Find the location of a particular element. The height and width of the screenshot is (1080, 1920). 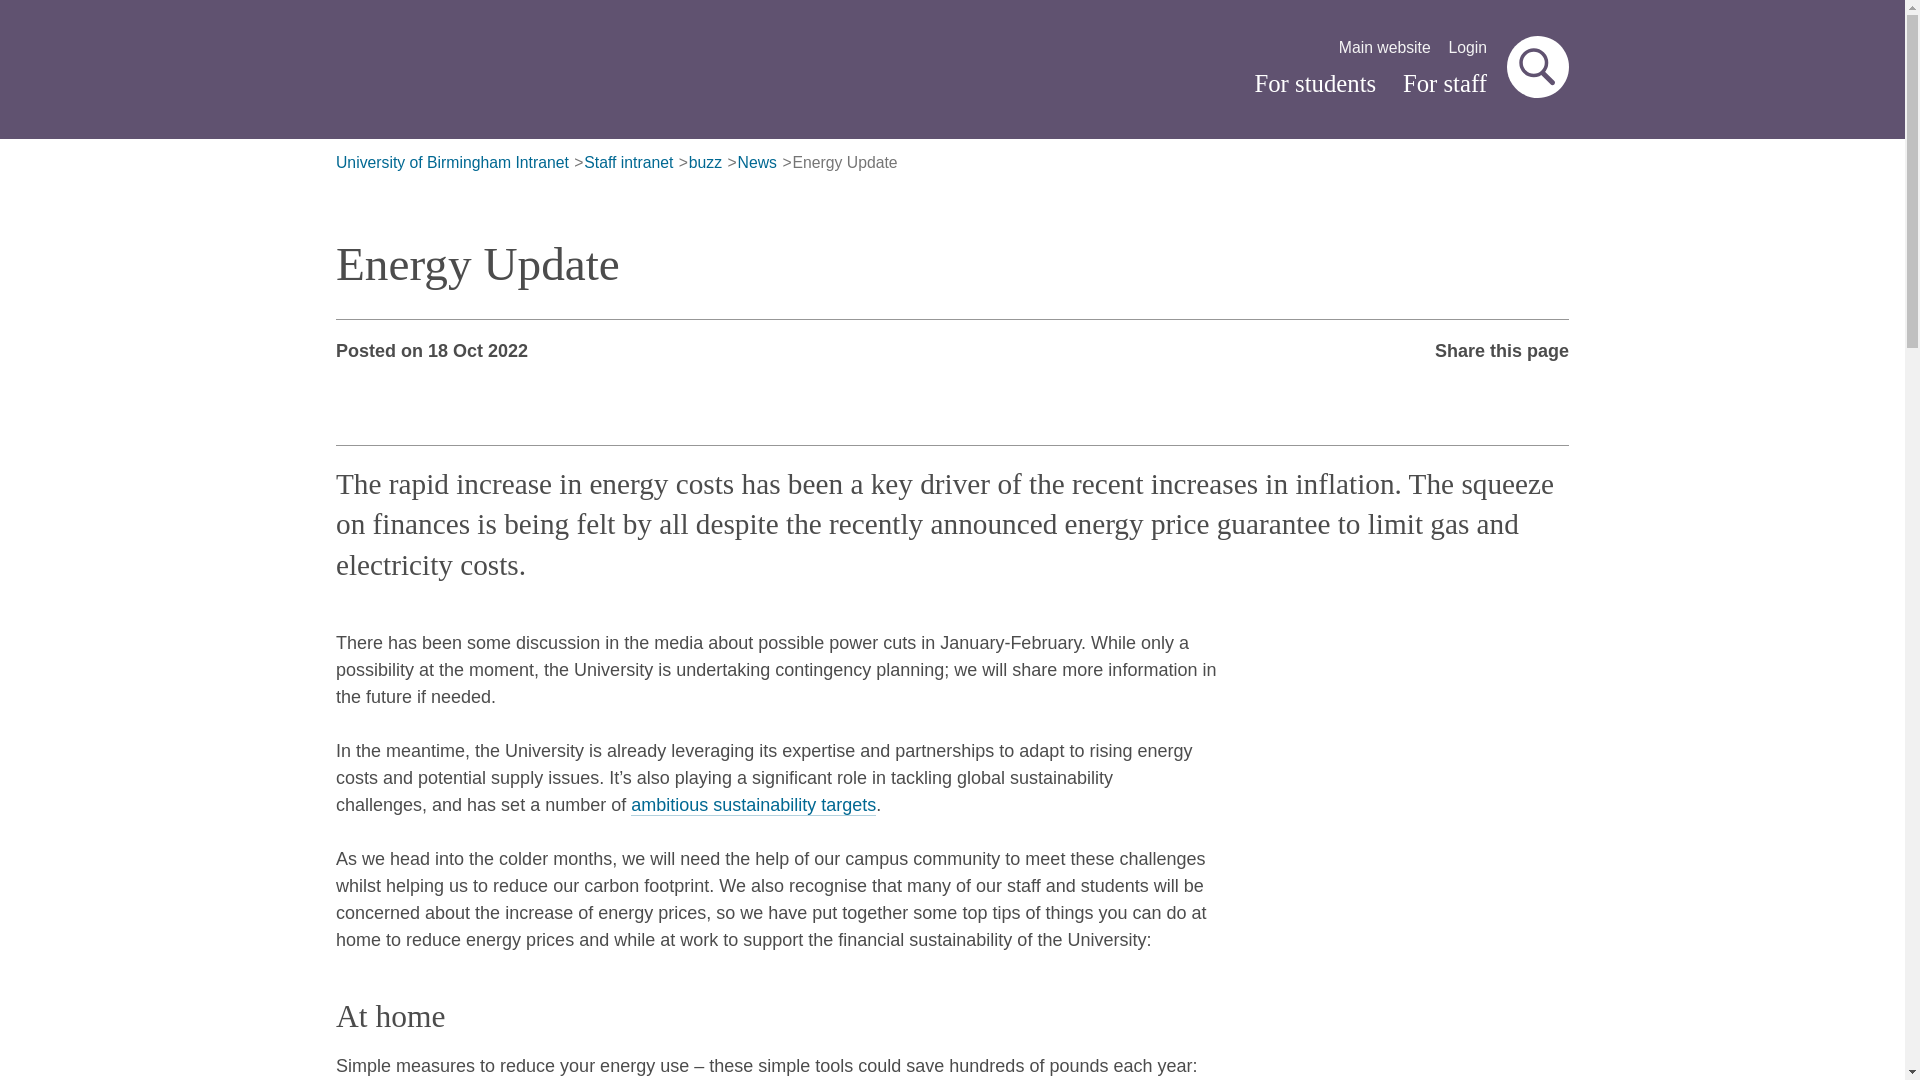

University of Birmingham is located at coordinates (554, 72).